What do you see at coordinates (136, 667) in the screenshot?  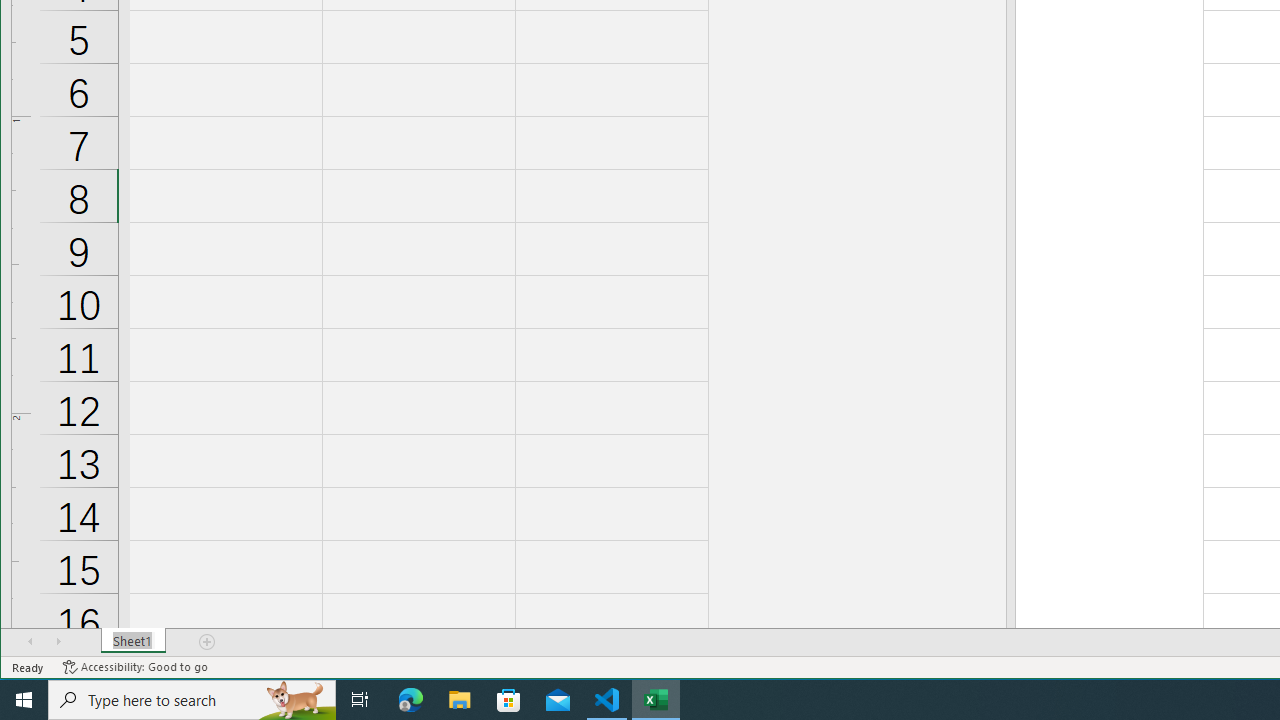 I see `Accessibility Checker Accessibility: Good to go` at bounding box center [136, 667].